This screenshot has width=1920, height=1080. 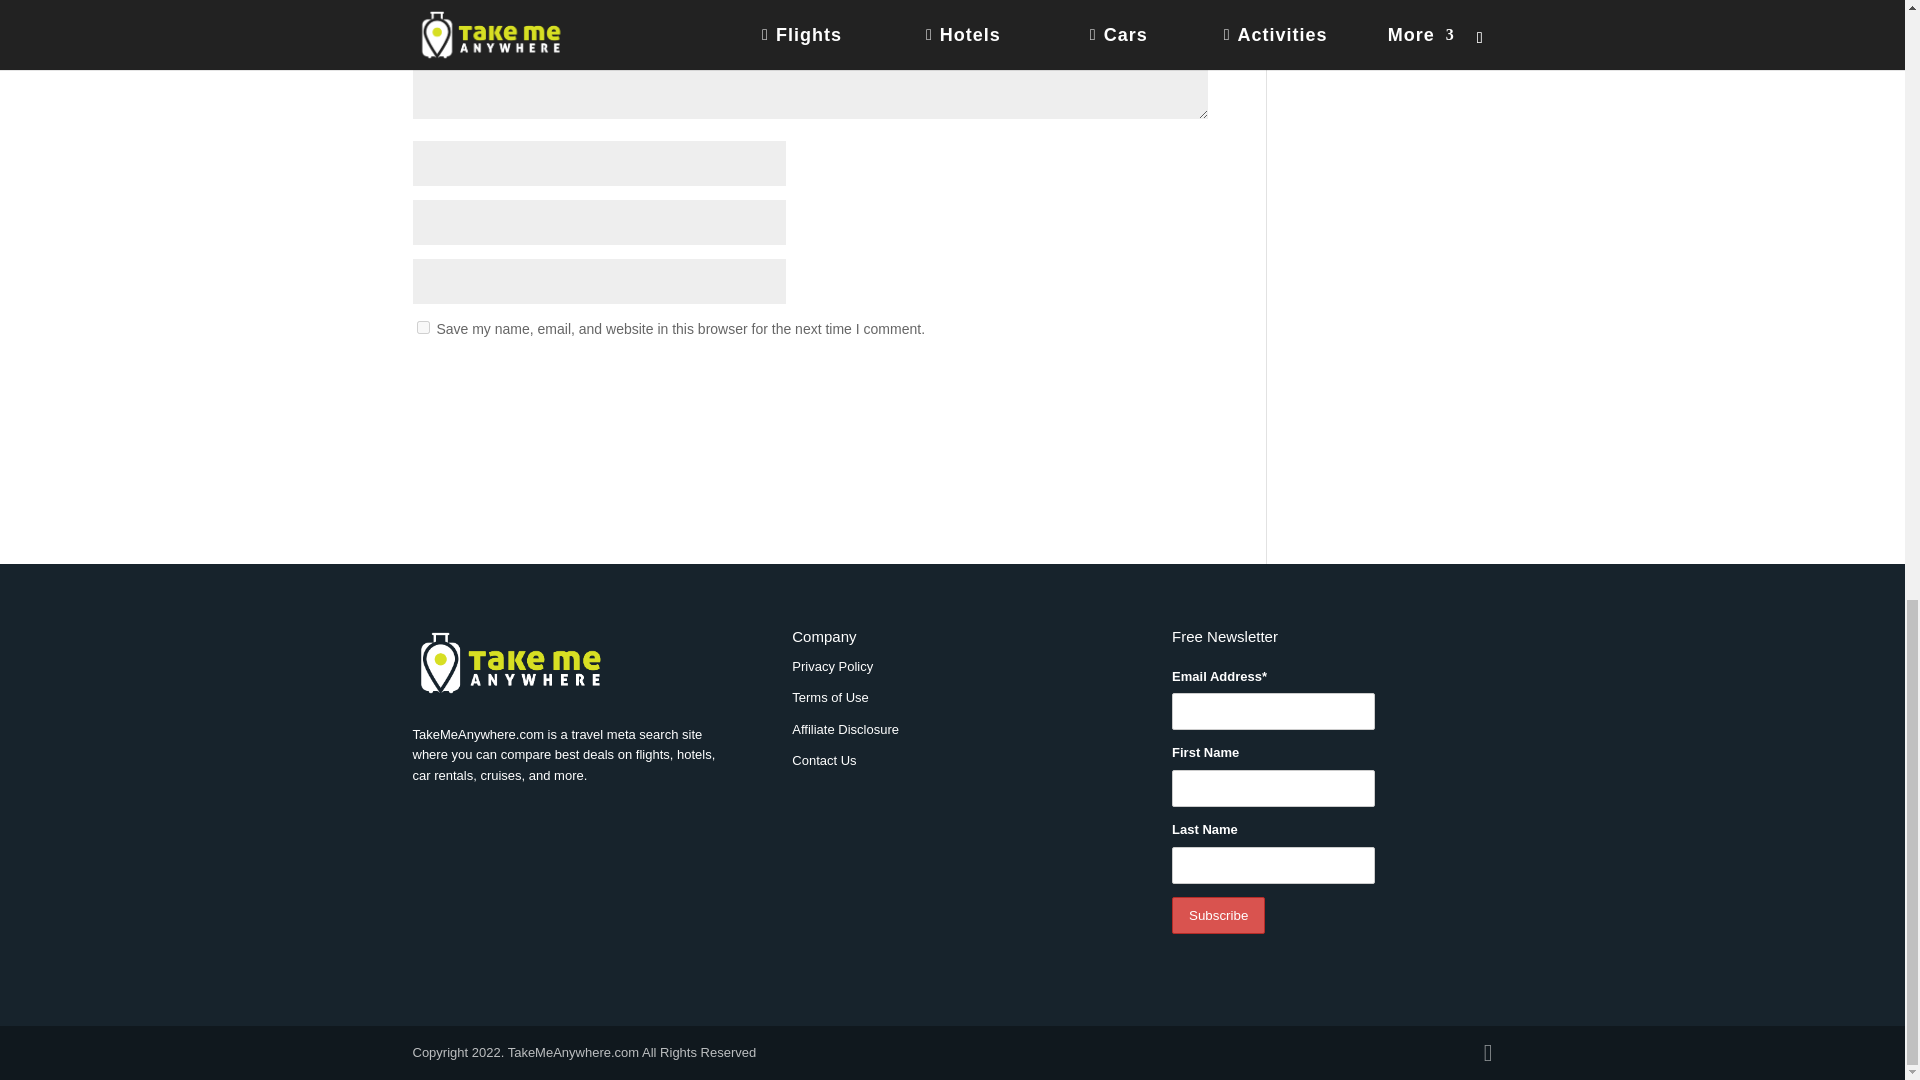 What do you see at coordinates (1108, 381) in the screenshot?
I see `Submit Comment` at bounding box center [1108, 381].